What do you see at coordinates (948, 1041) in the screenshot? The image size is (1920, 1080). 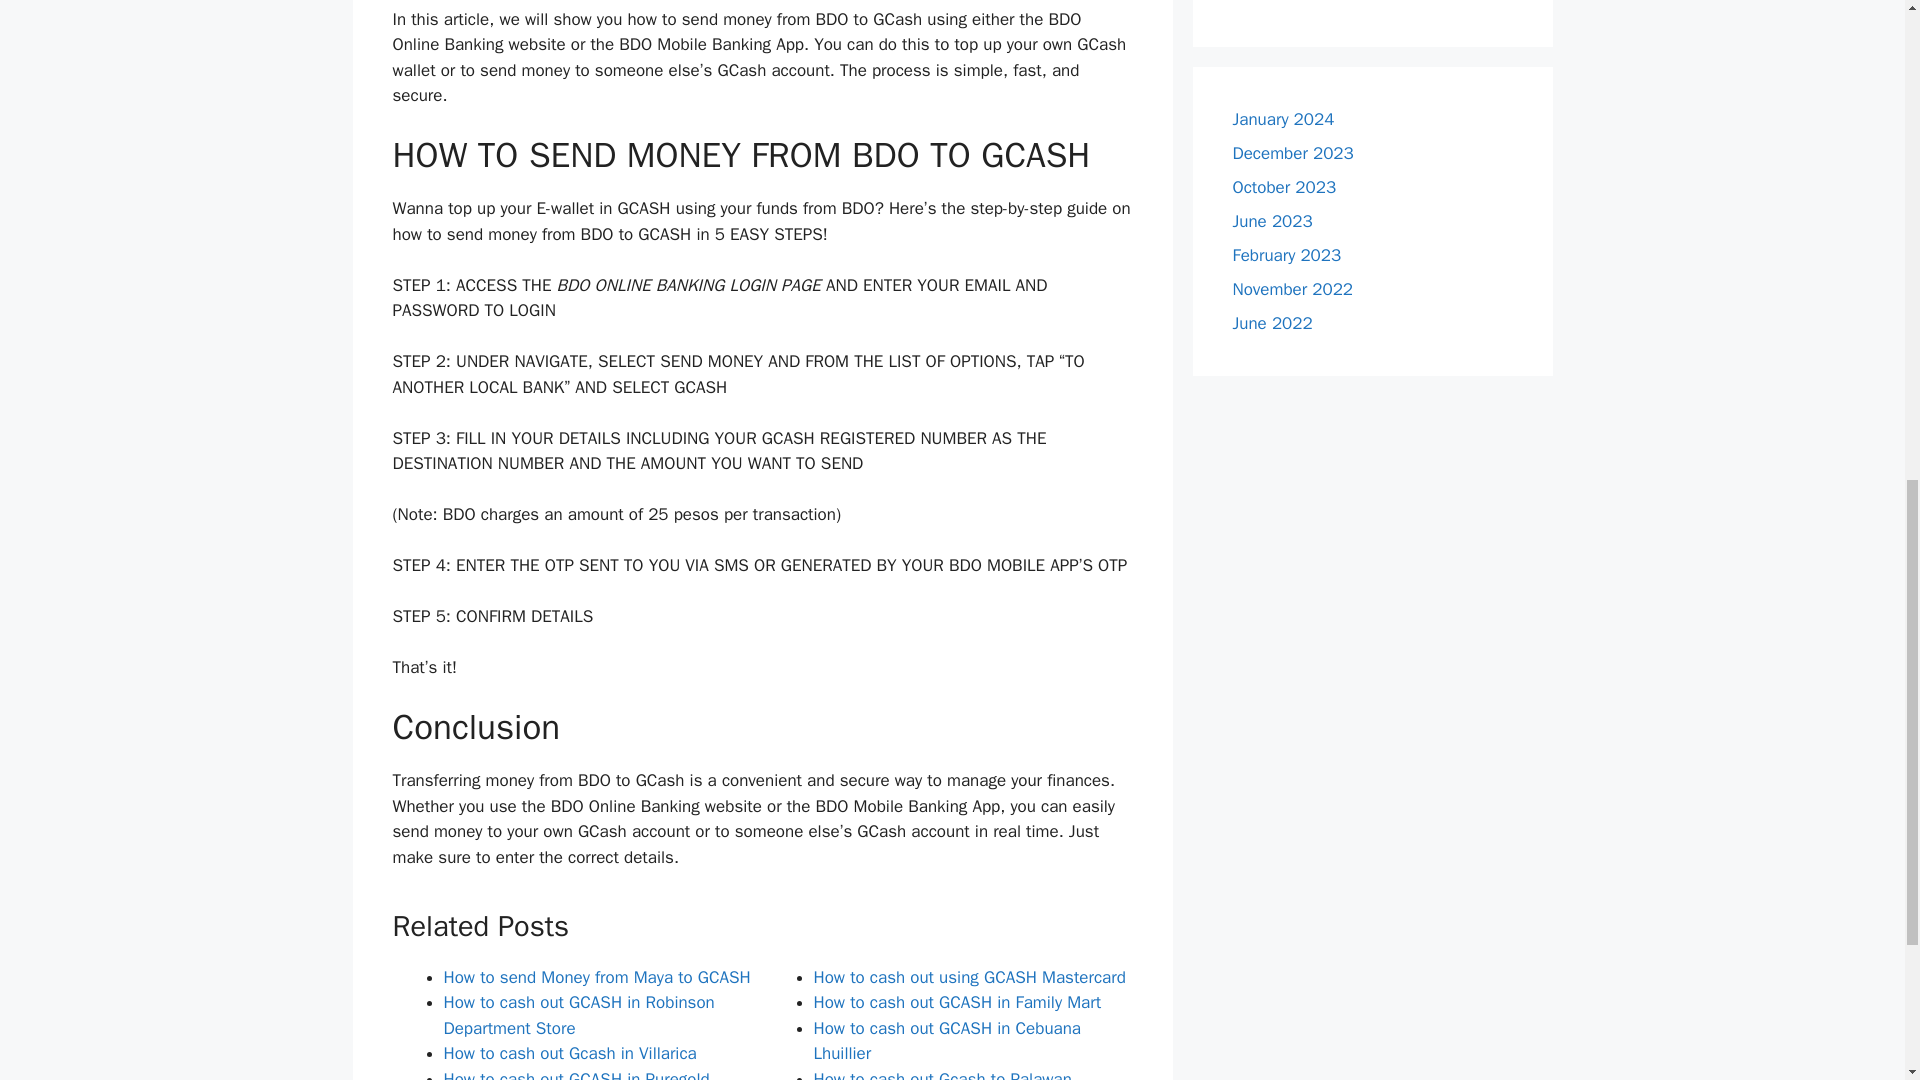 I see `How to cash out GCASH in Cebuana Lhuillier` at bounding box center [948, 1041].